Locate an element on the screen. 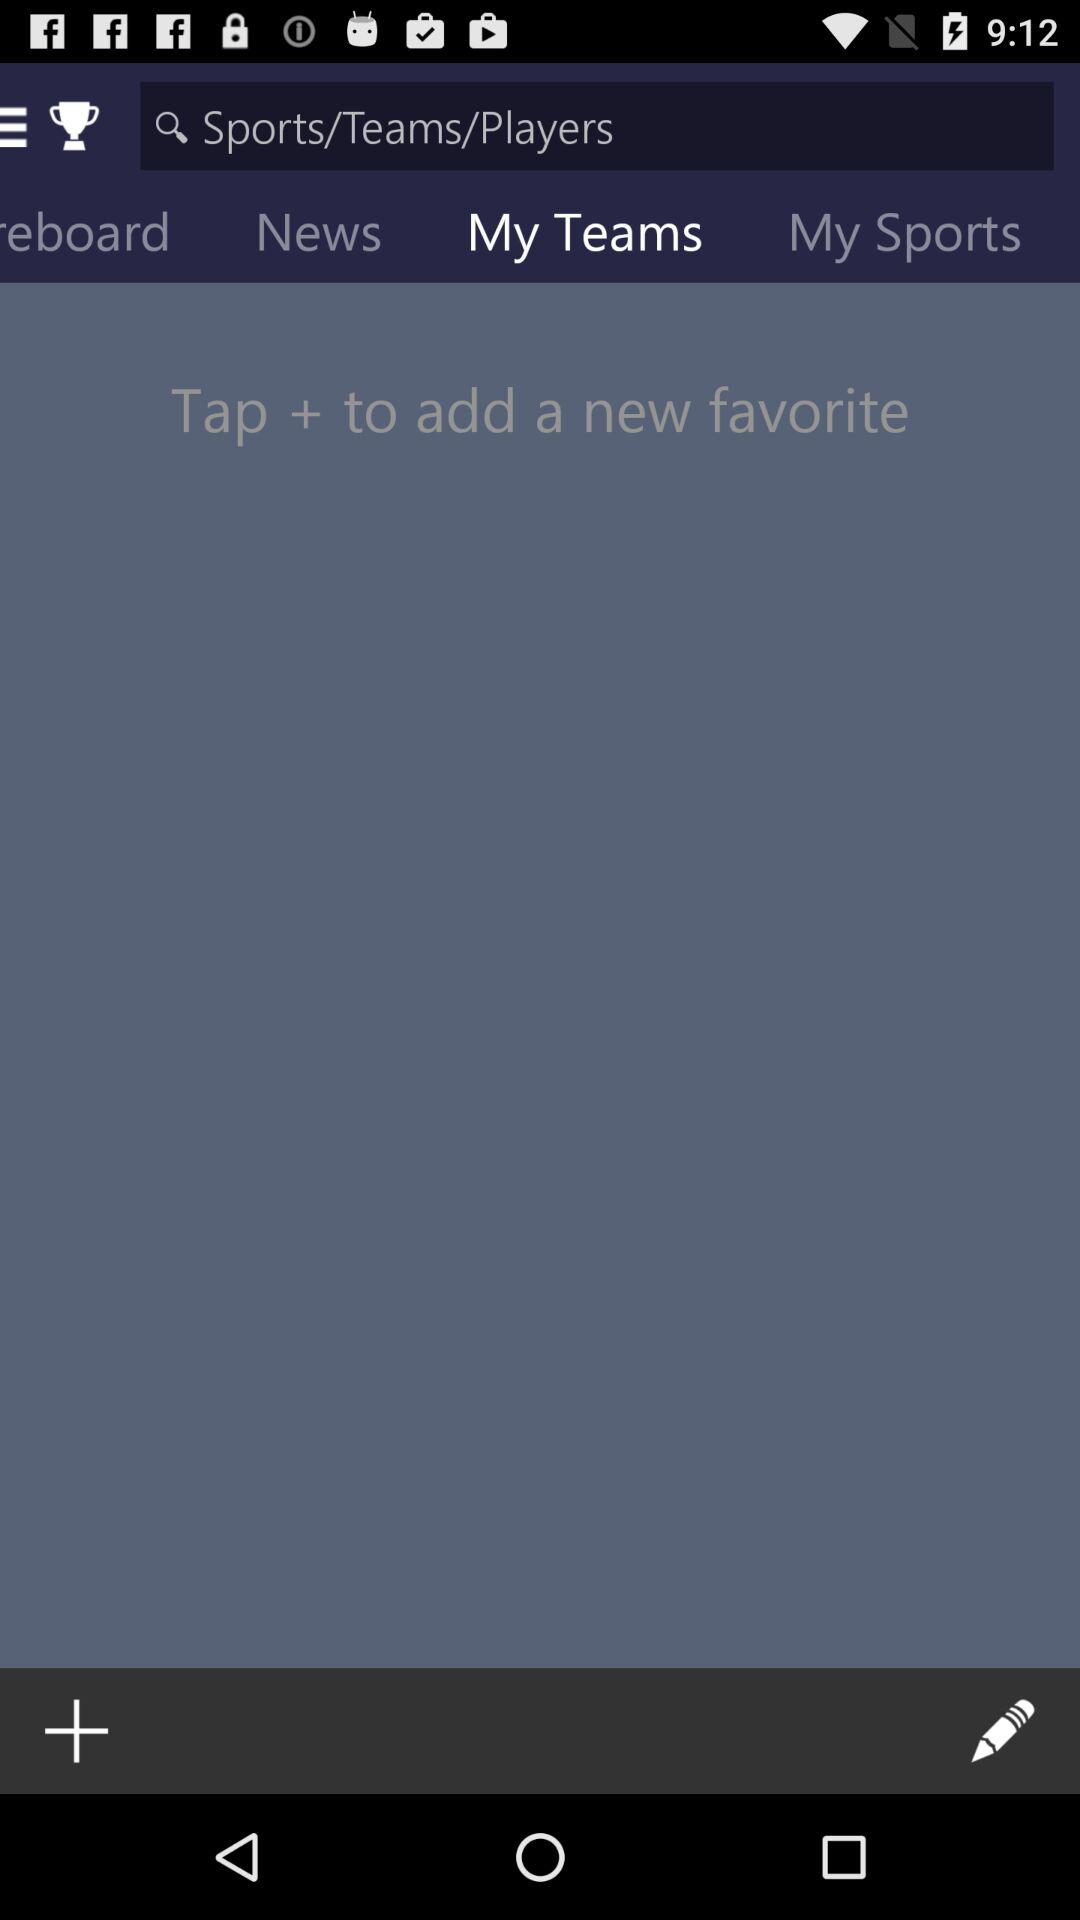 Image resolution: width=1080 pixels, height=1920 pixels. scroll until the my sports item is located at coordinates (920, 236).